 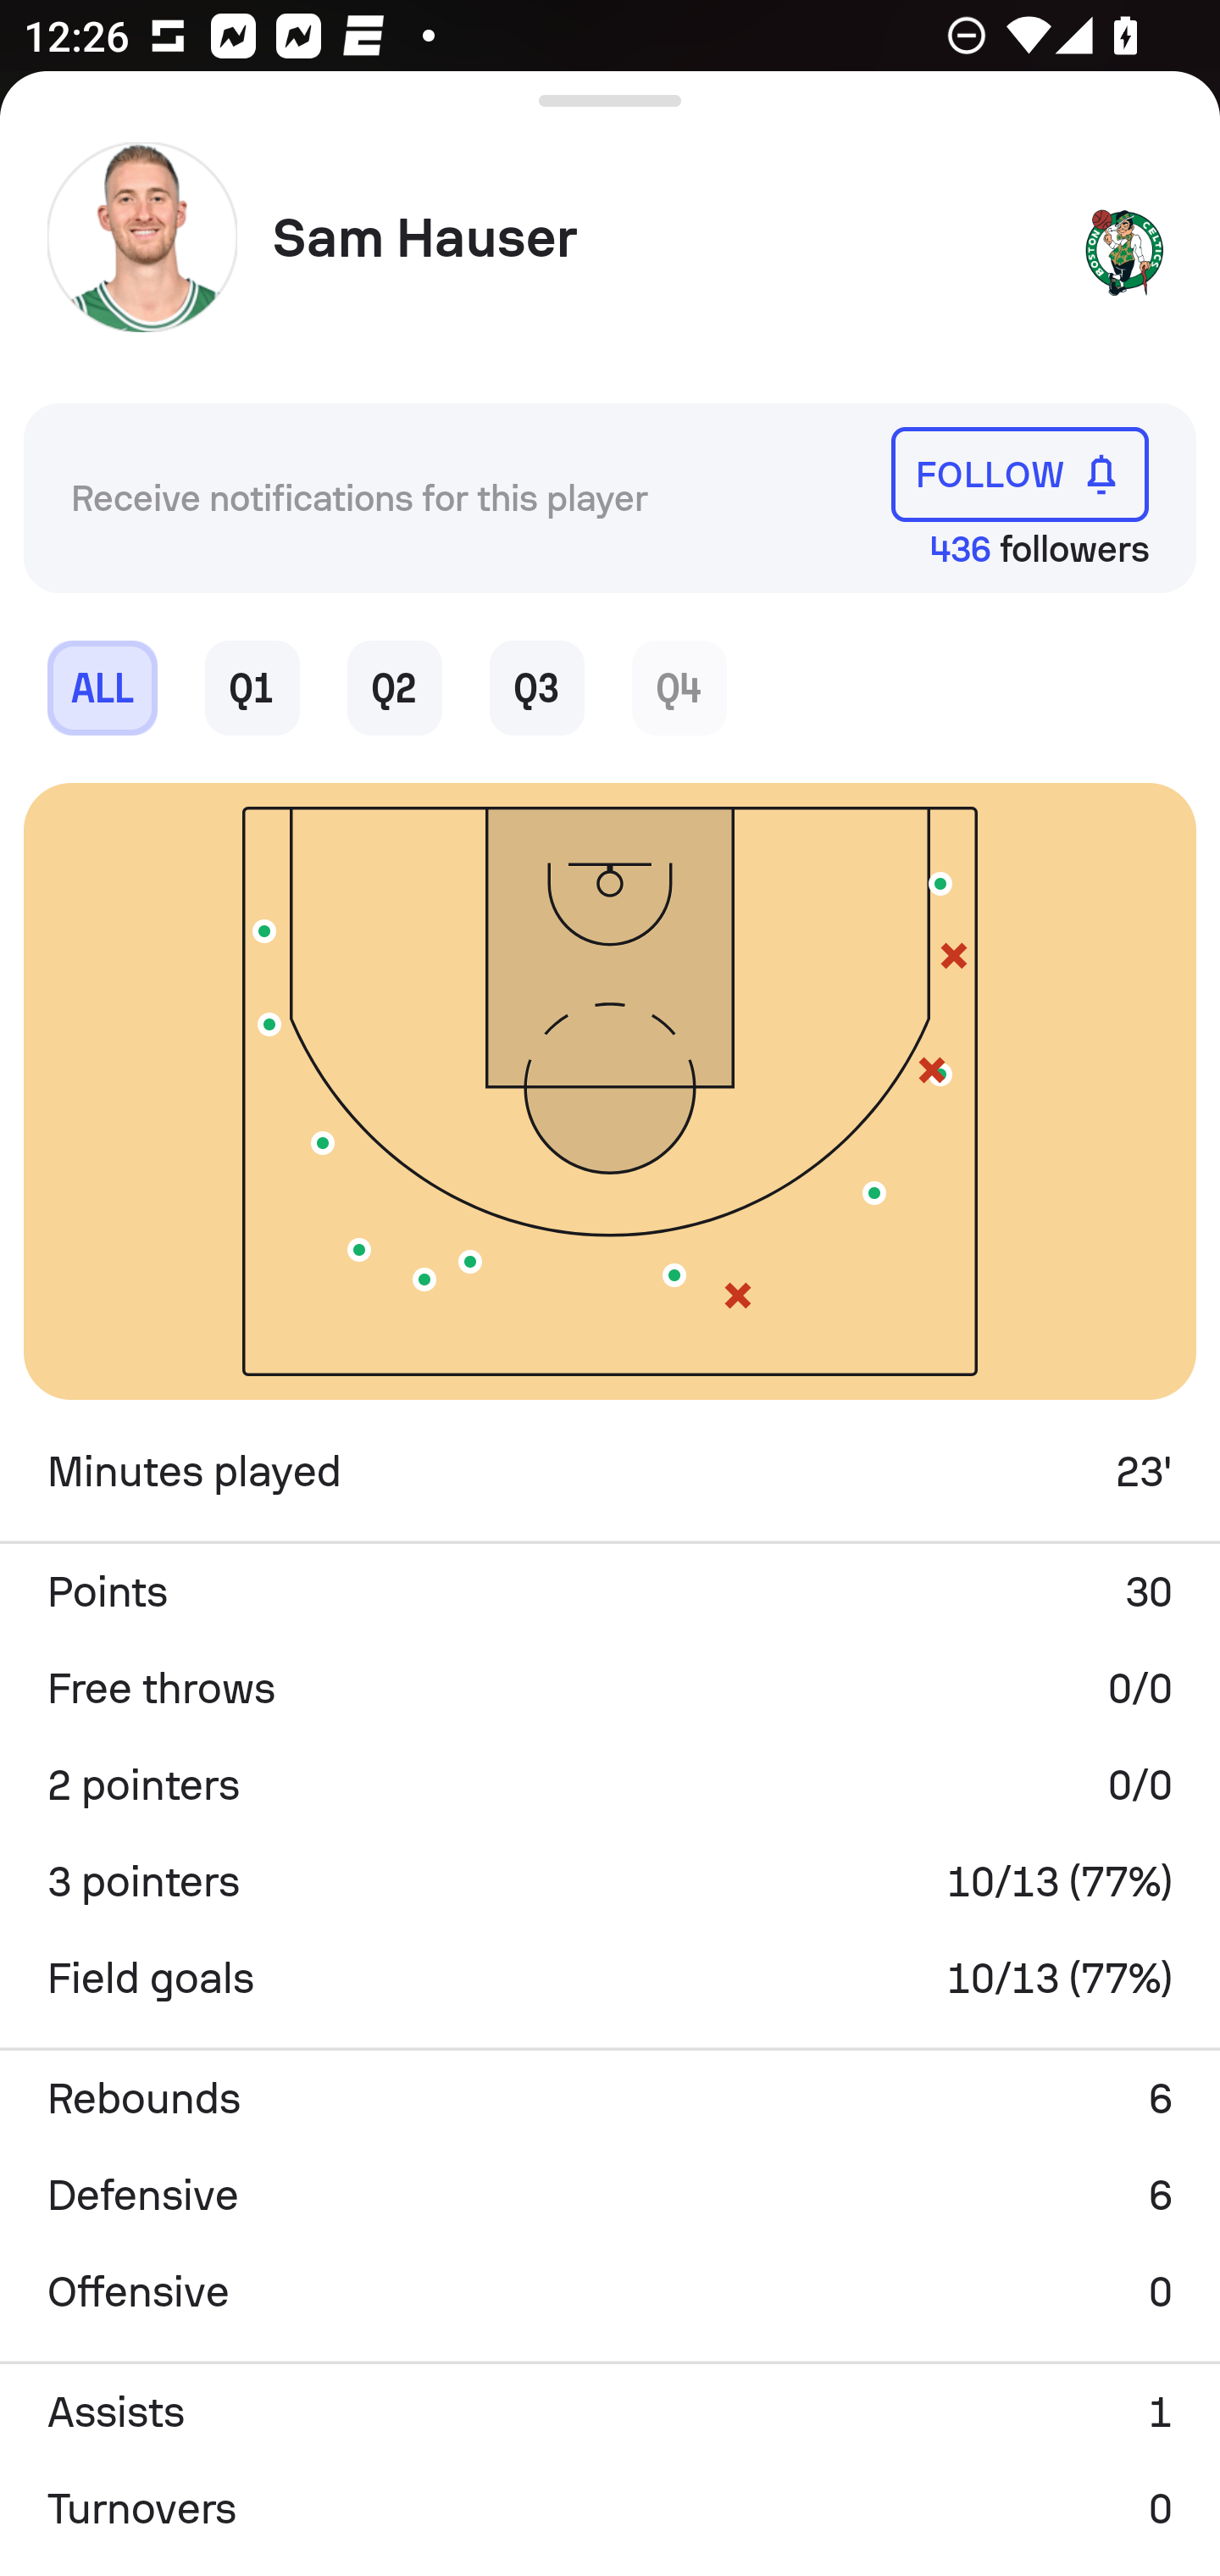 I want to click on Q3, so click(x=537, y=687).